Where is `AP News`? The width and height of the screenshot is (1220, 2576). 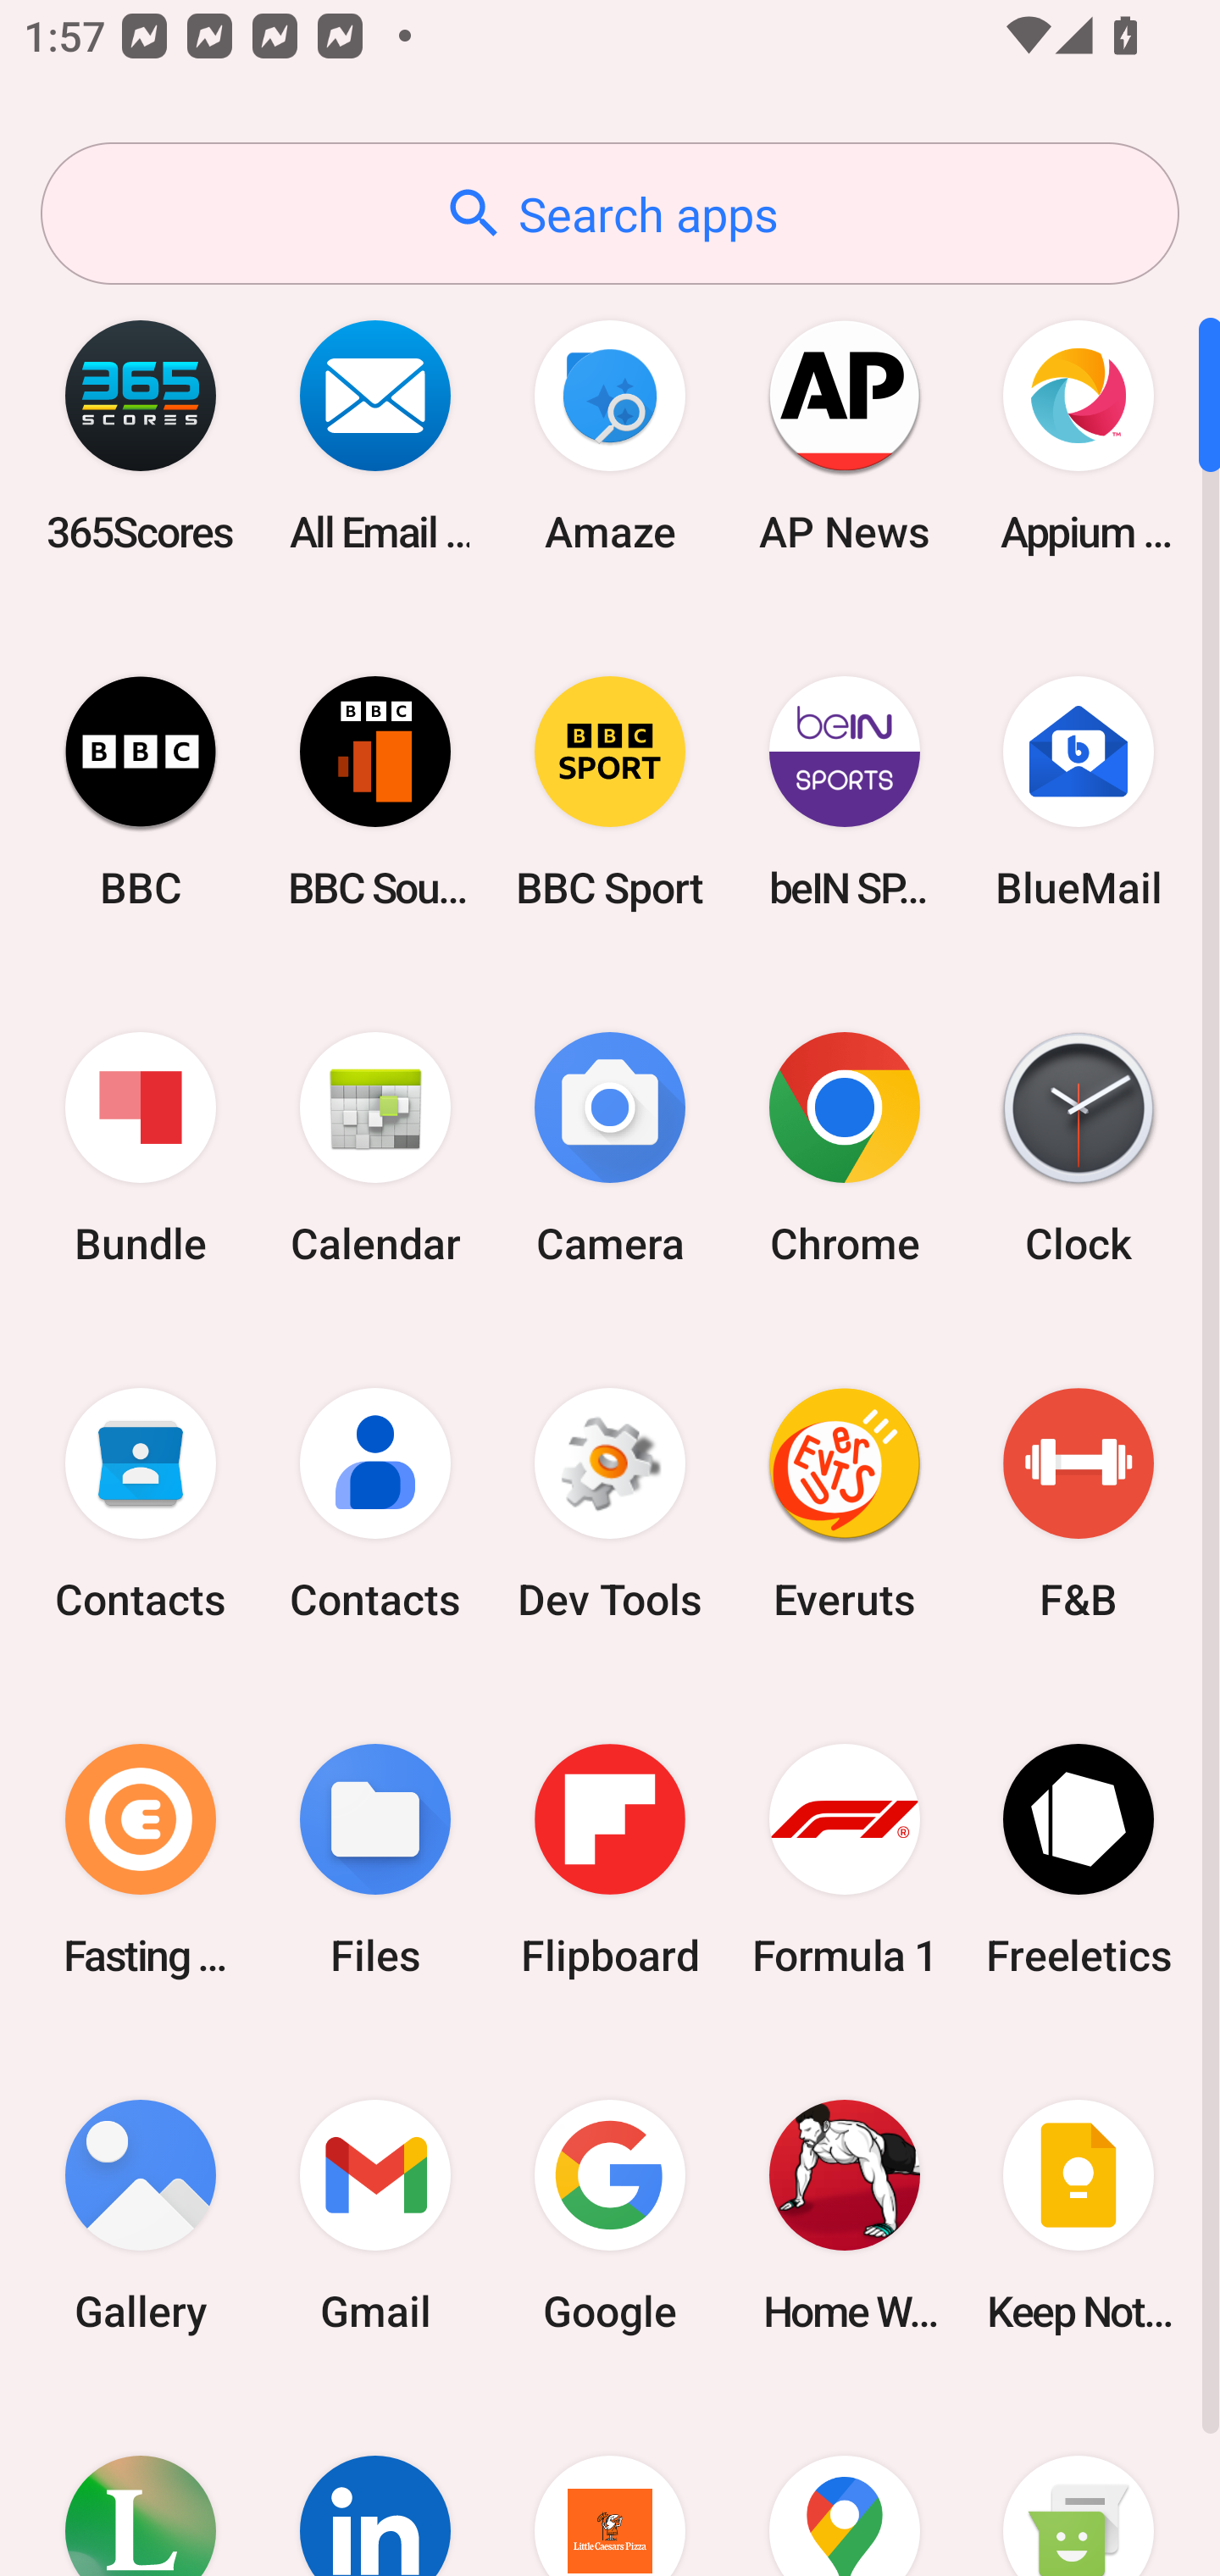 AP News is located at coordinates (844, 436).